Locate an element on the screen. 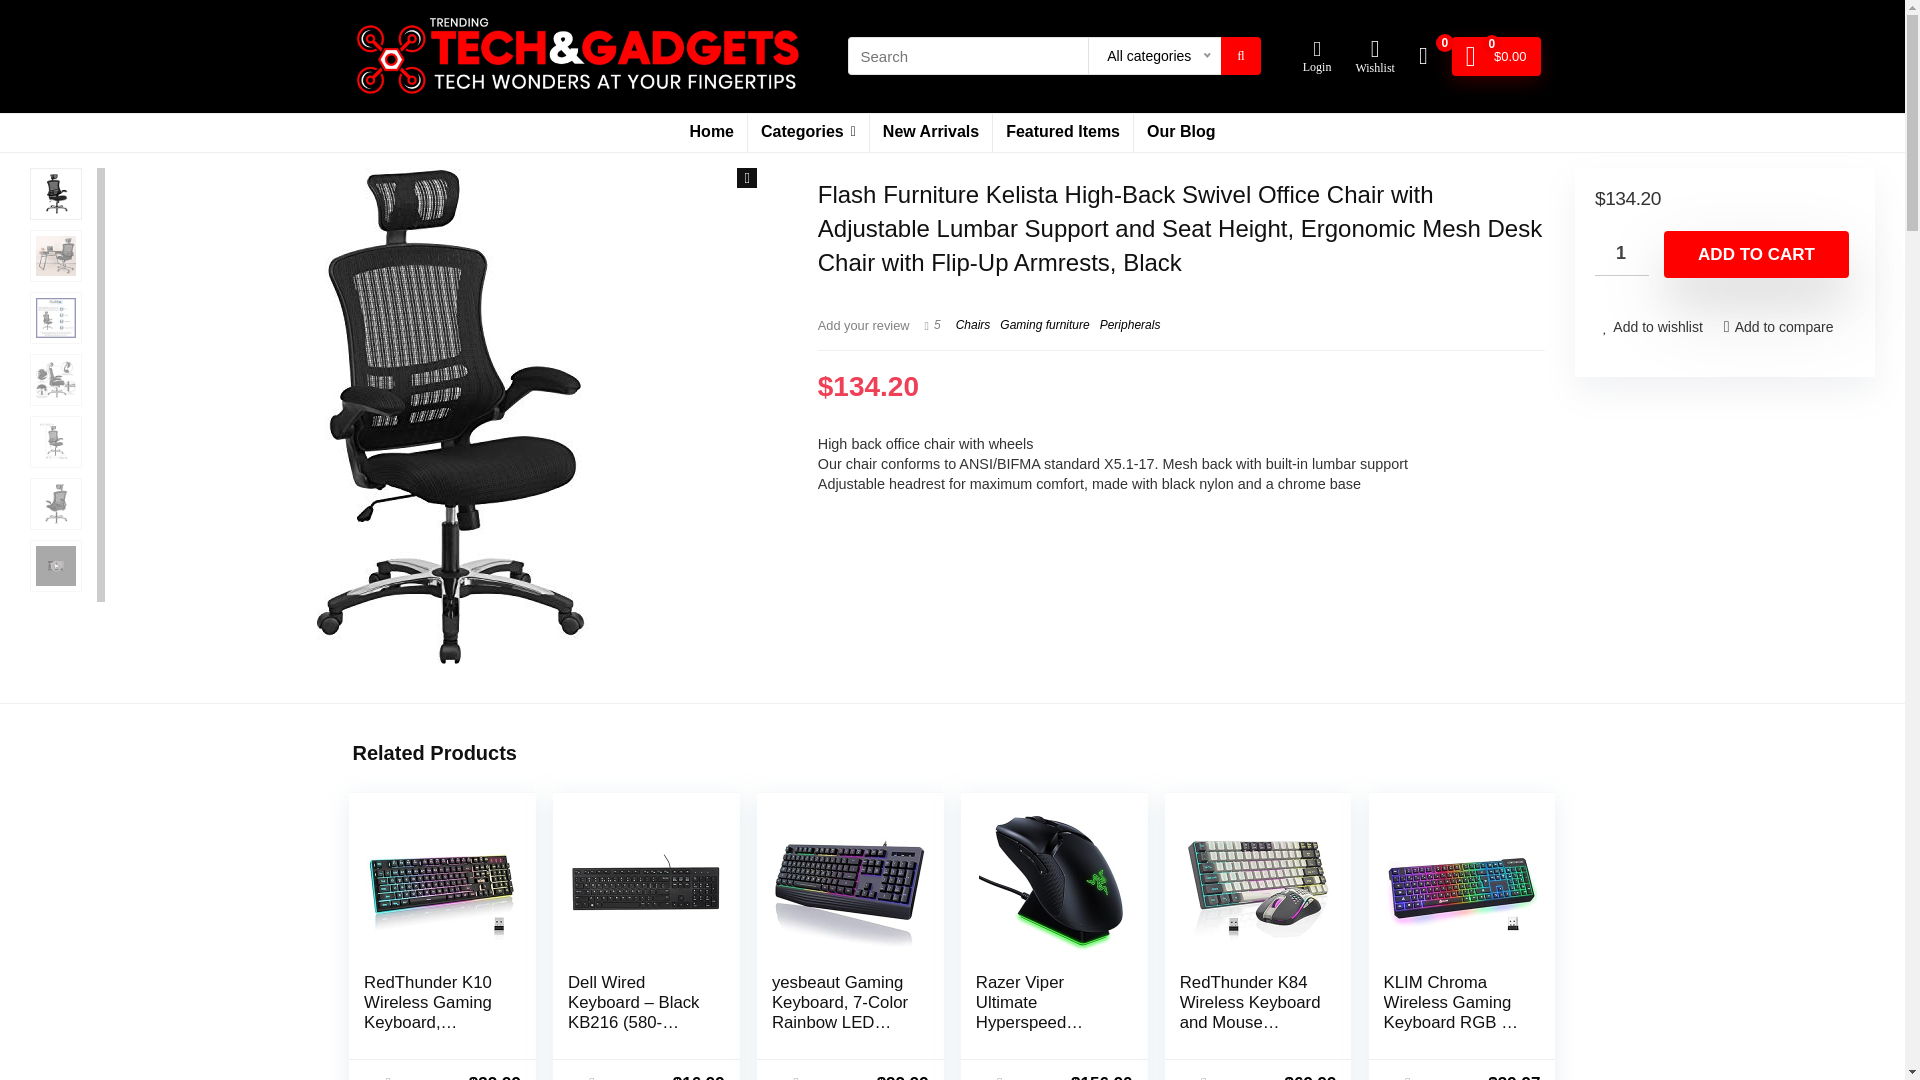 This screenshot has width=1920, height=1080. View all posts in Gaming furniture is located at coordinates (1044, 324).